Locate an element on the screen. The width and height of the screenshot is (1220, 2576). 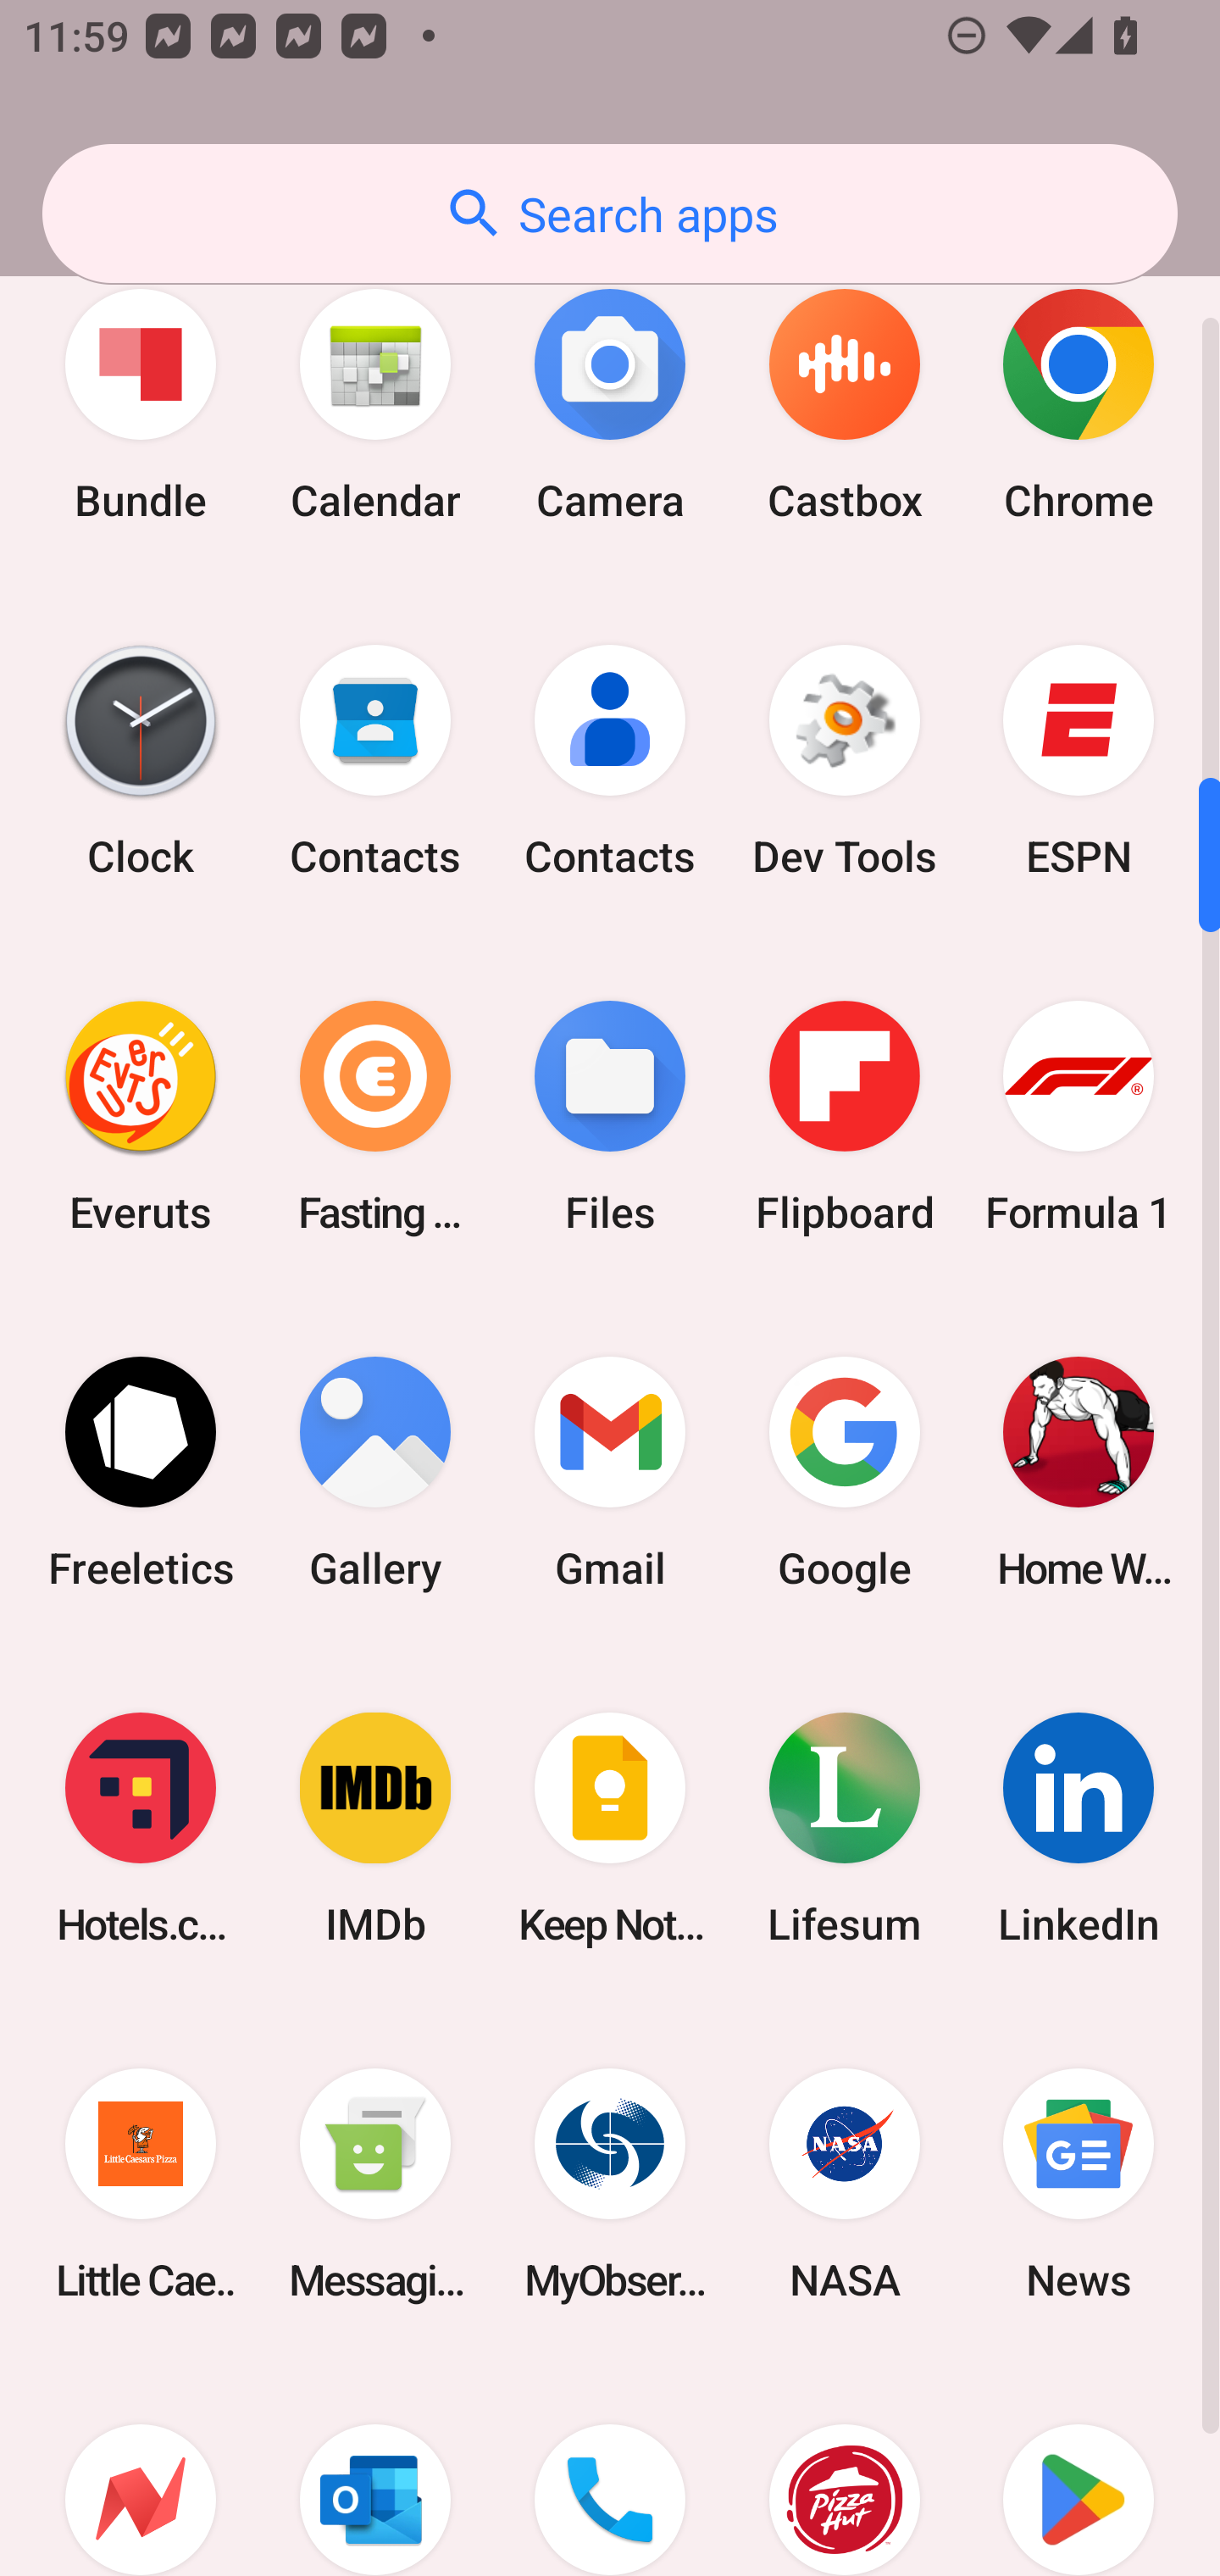
Freeletics is located at coordinates (141, 1473).